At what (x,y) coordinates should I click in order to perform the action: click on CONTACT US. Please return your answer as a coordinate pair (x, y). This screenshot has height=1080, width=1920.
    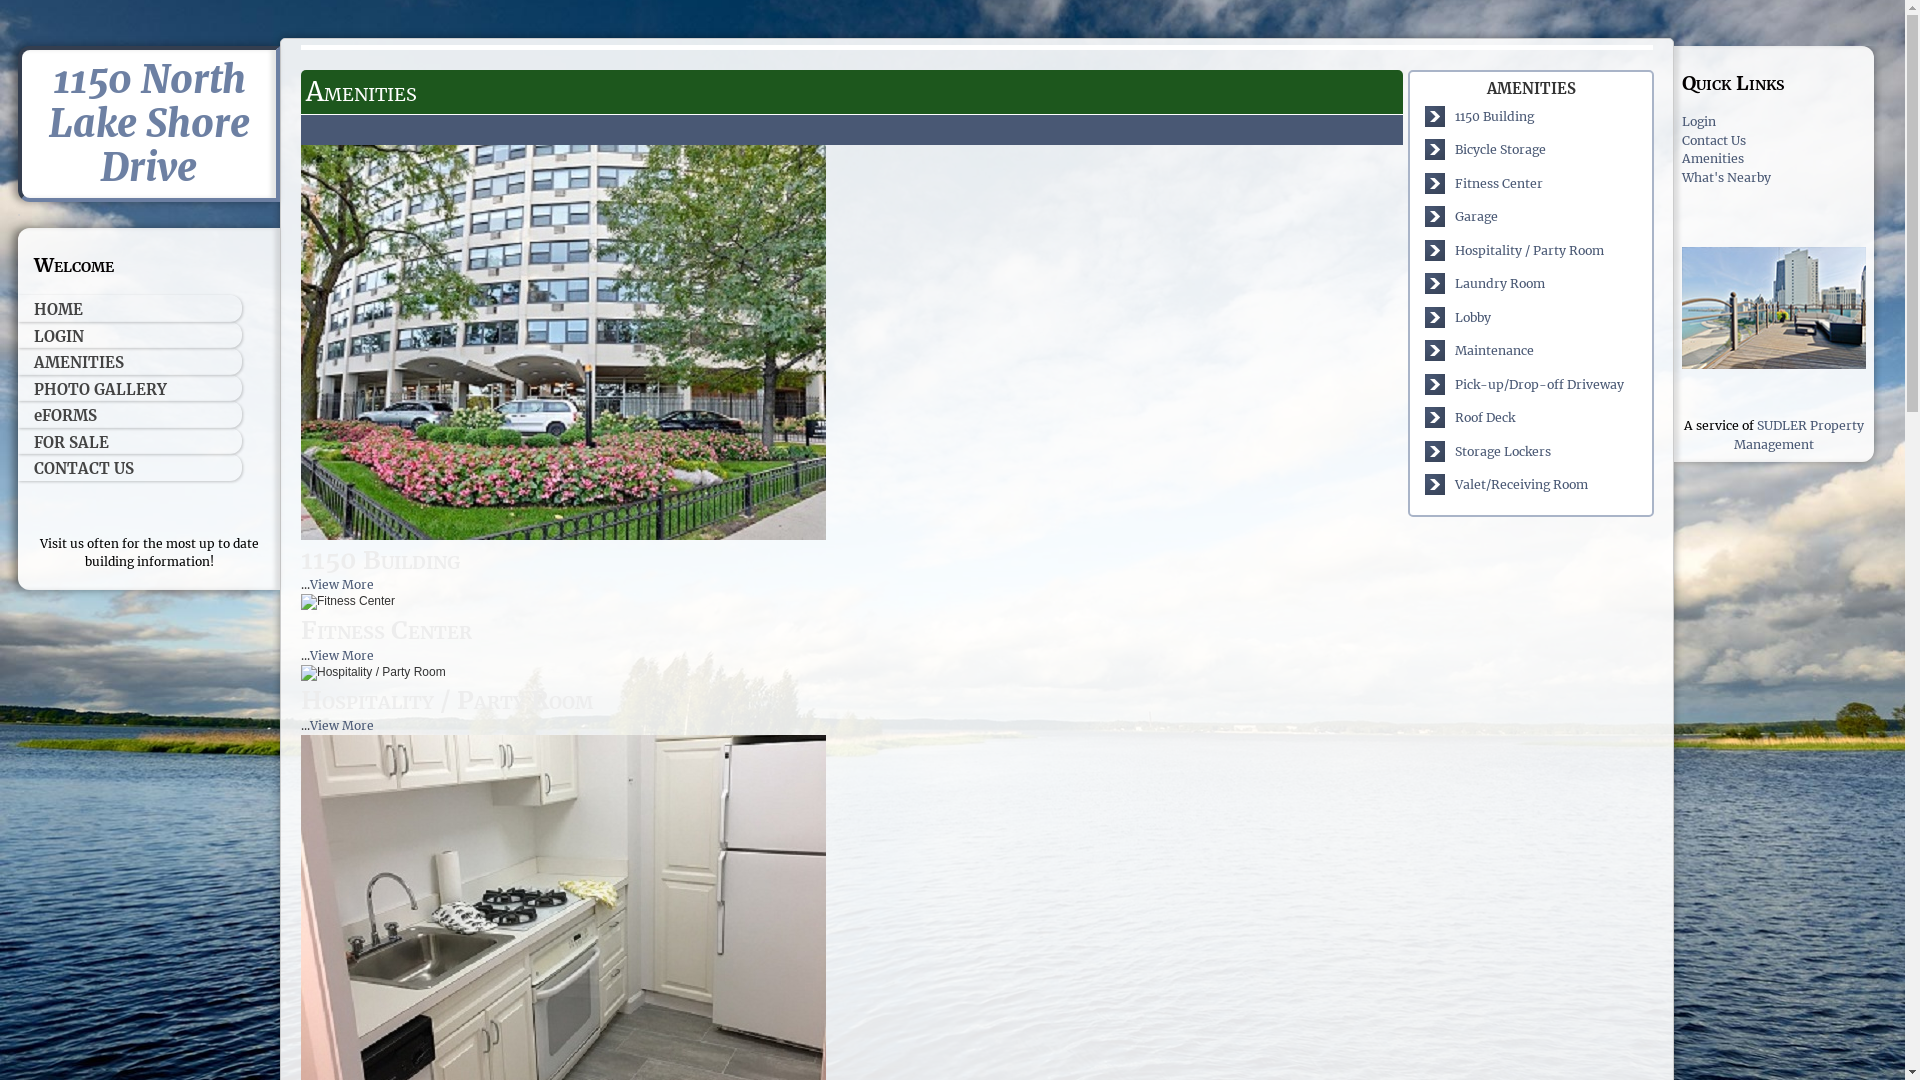
    Looking at the image, I should click on (130, 468).